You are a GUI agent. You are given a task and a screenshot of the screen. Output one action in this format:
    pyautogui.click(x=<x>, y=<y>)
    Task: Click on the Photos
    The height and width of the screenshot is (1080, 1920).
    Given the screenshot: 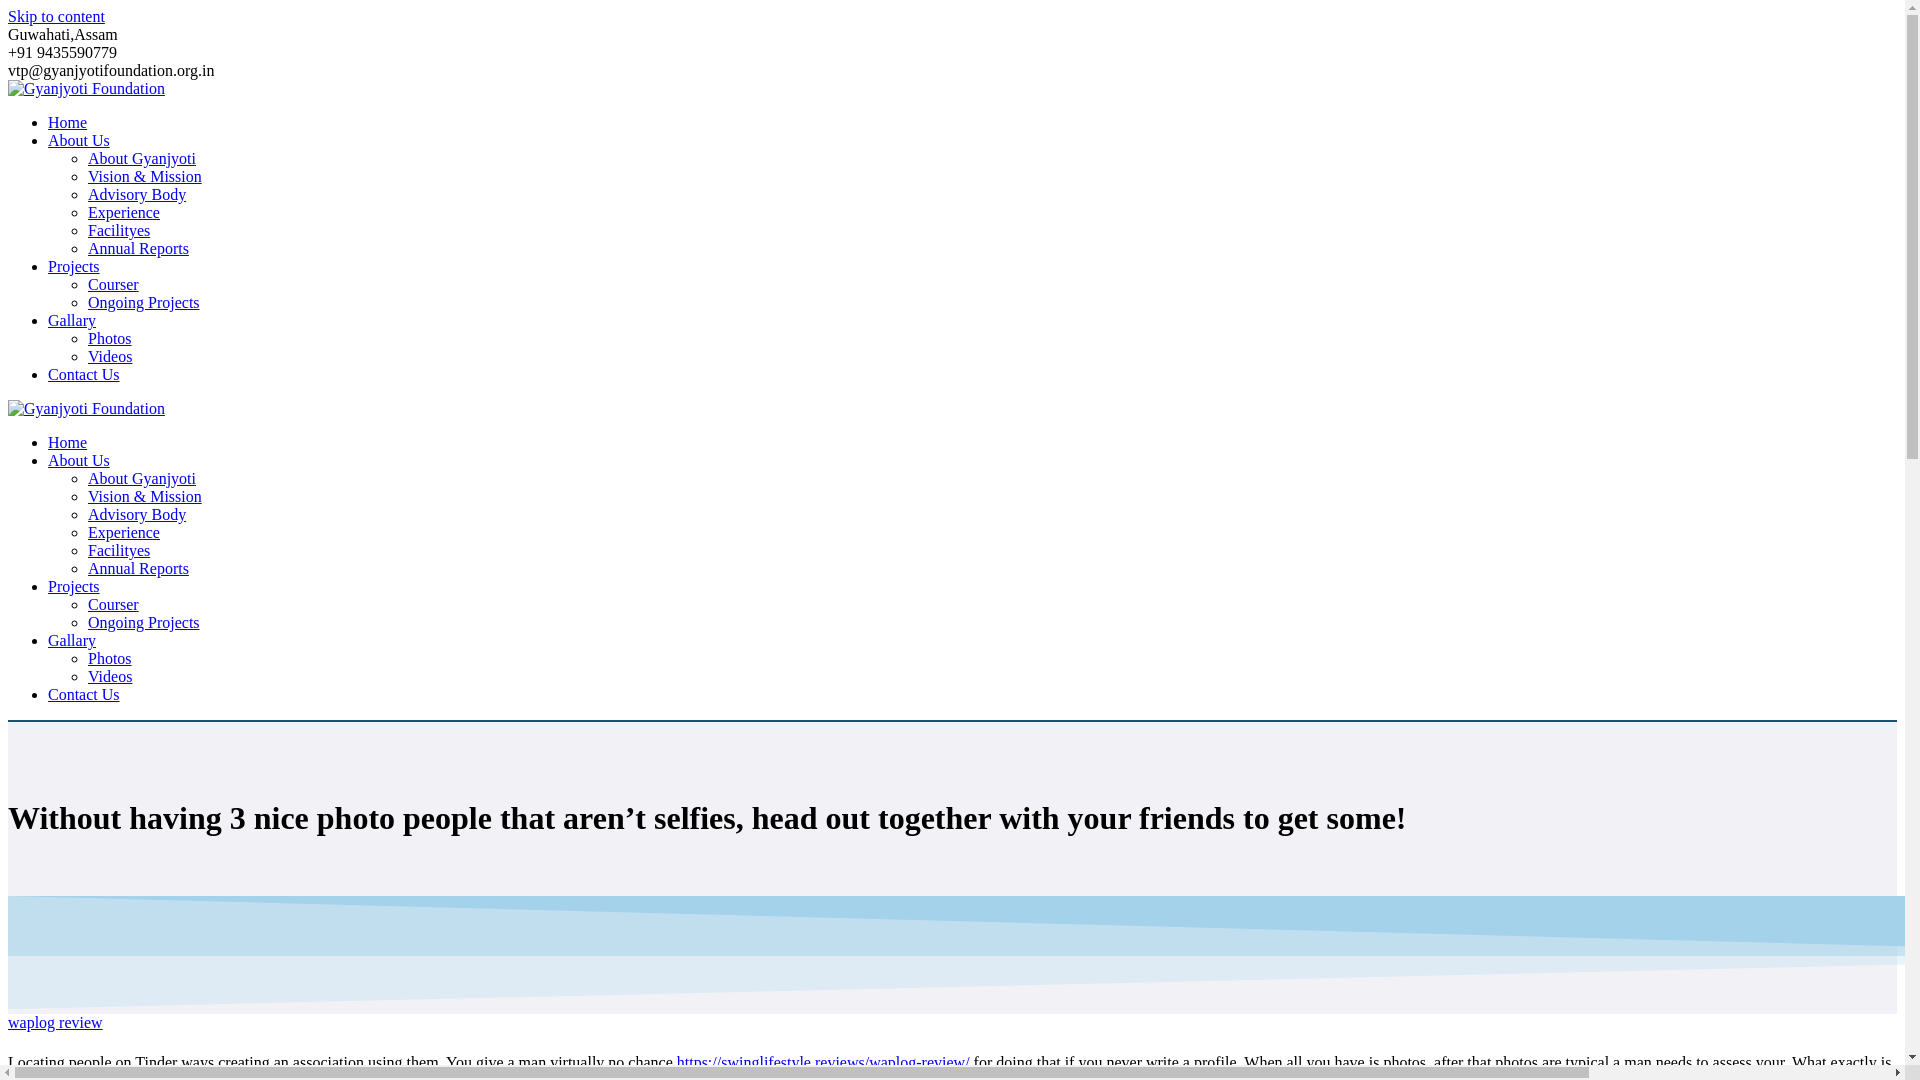 What is the action you would take?
    pyautogui.click(x=110, y=338)
    